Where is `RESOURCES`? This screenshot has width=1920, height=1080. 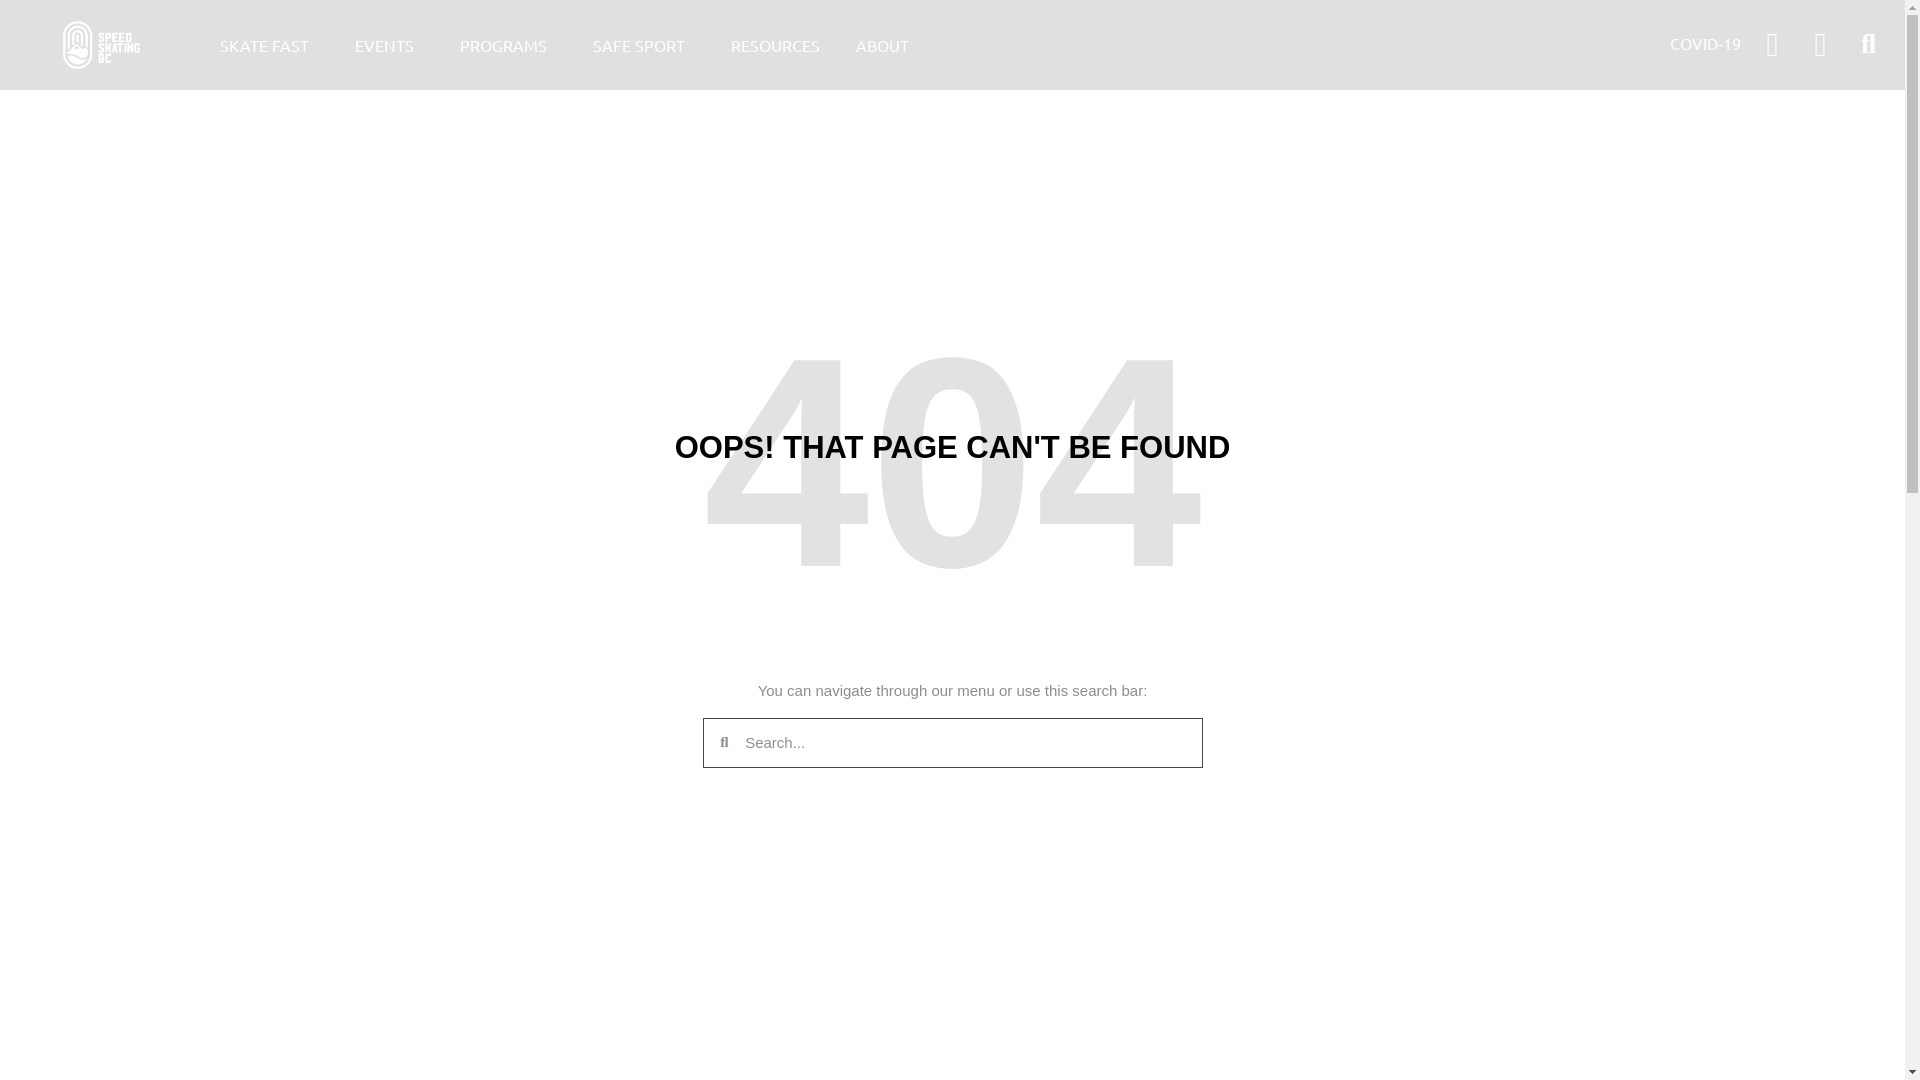
RESOURCES is located at coordinates (776, 45).